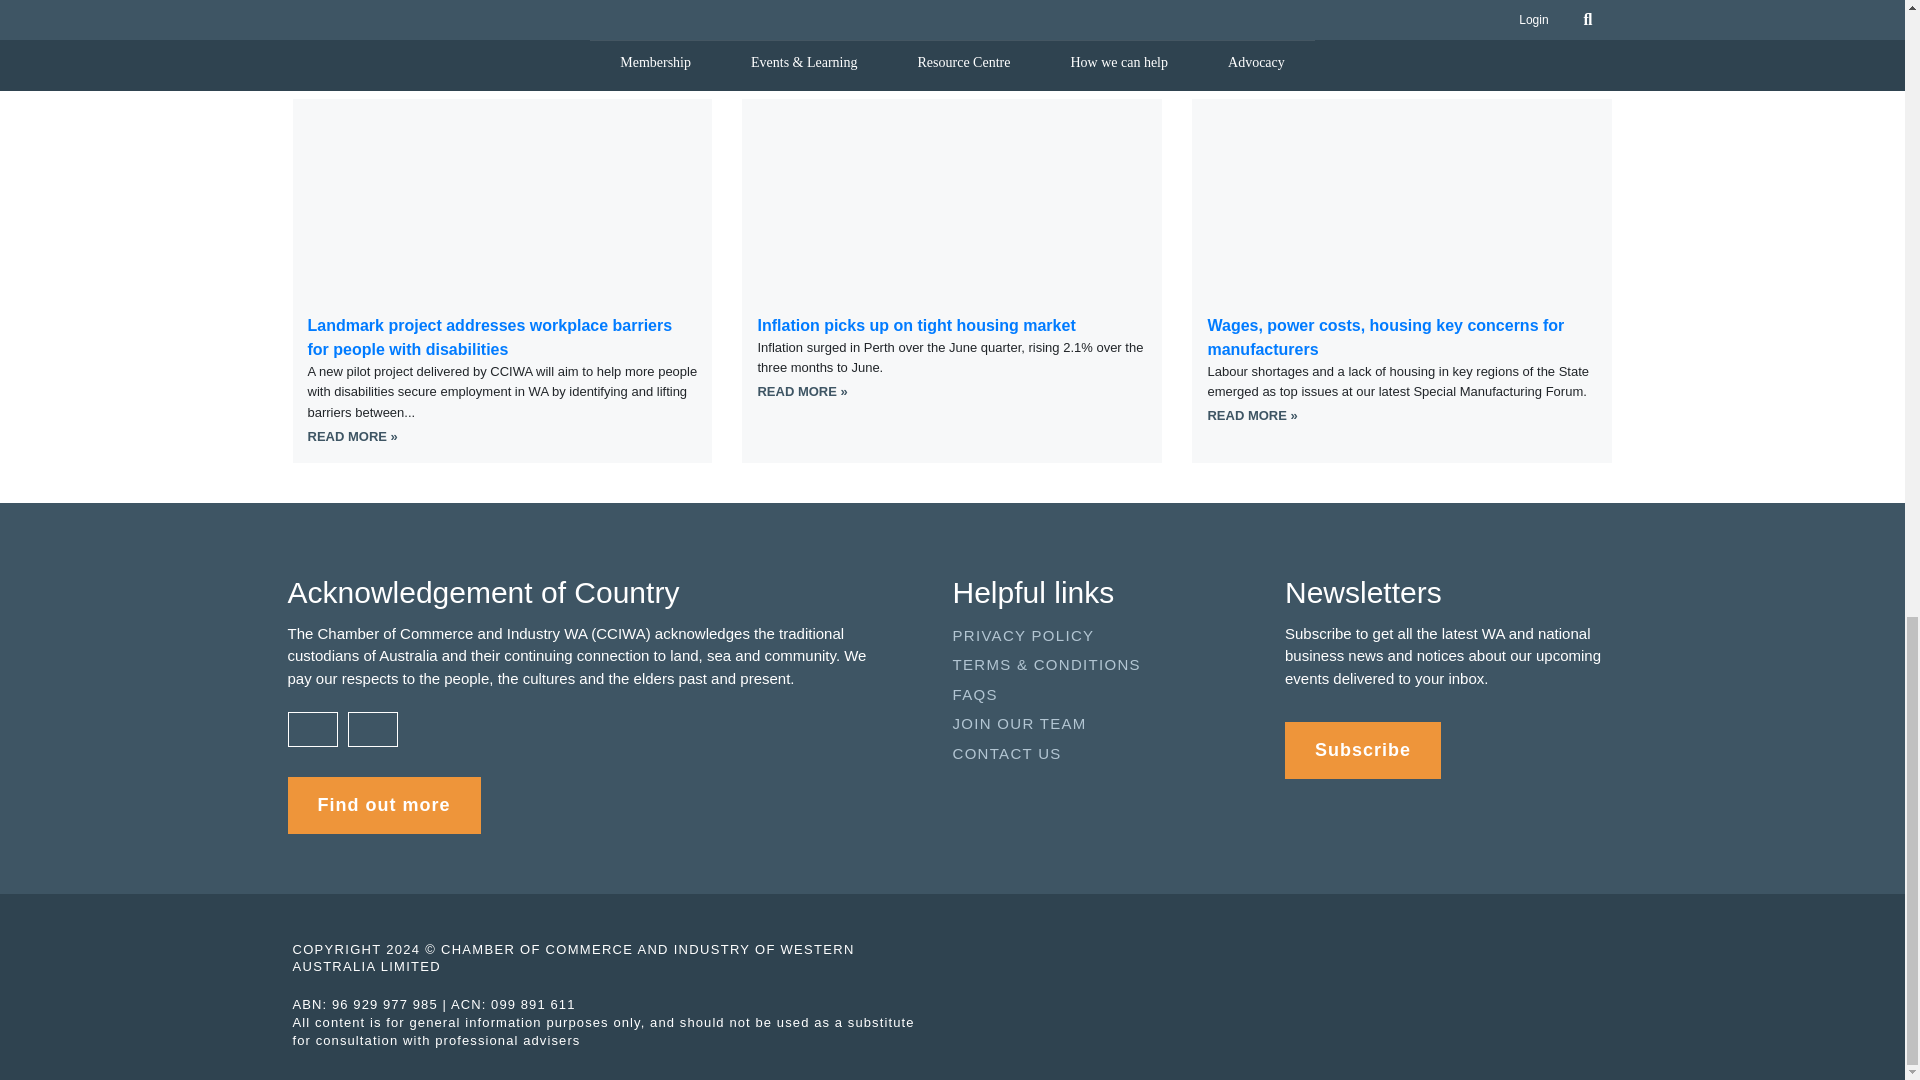 The image size is (1920, 1080). What do you see at coordinates (1139, 1) in the screenshot?
I see `Email` at bounding box center [1139, 1].